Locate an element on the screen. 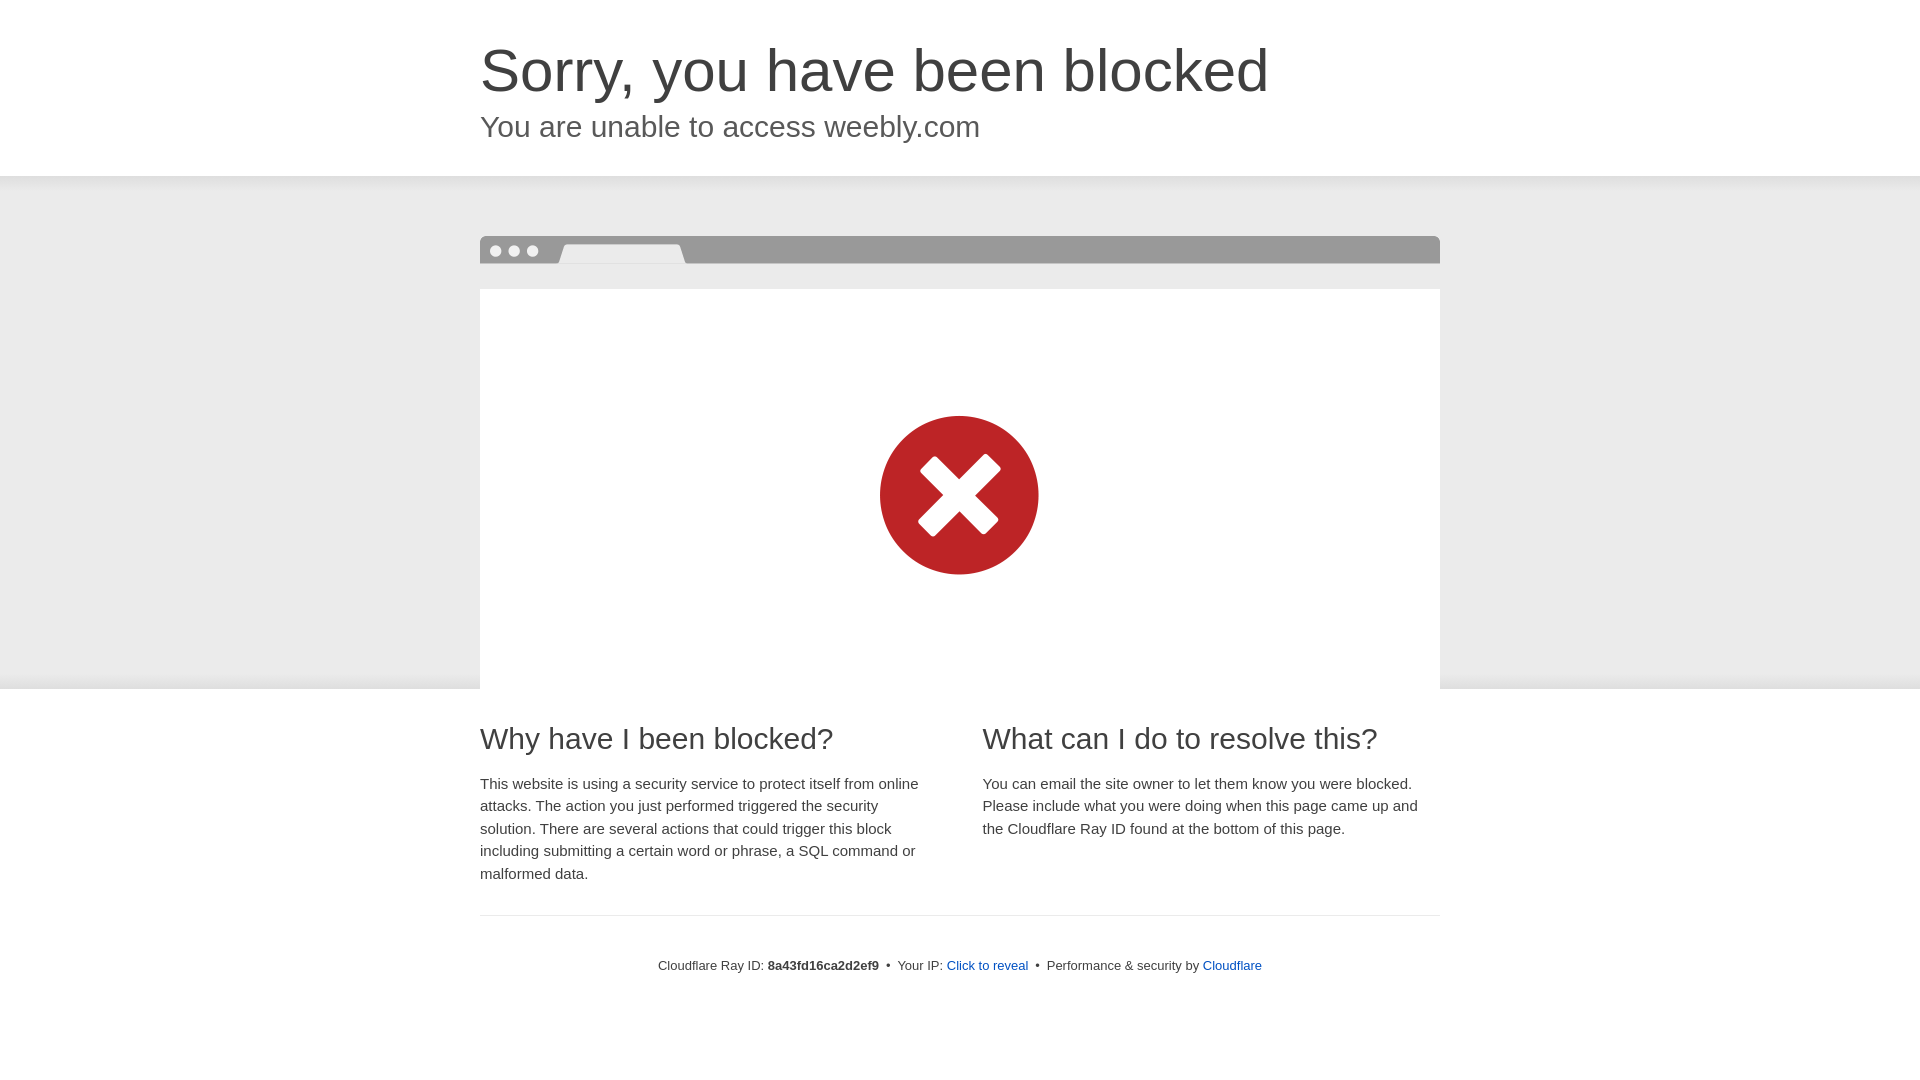 The image size is (1920, 1080). Click to reveal is located at coordinates (988, 966).